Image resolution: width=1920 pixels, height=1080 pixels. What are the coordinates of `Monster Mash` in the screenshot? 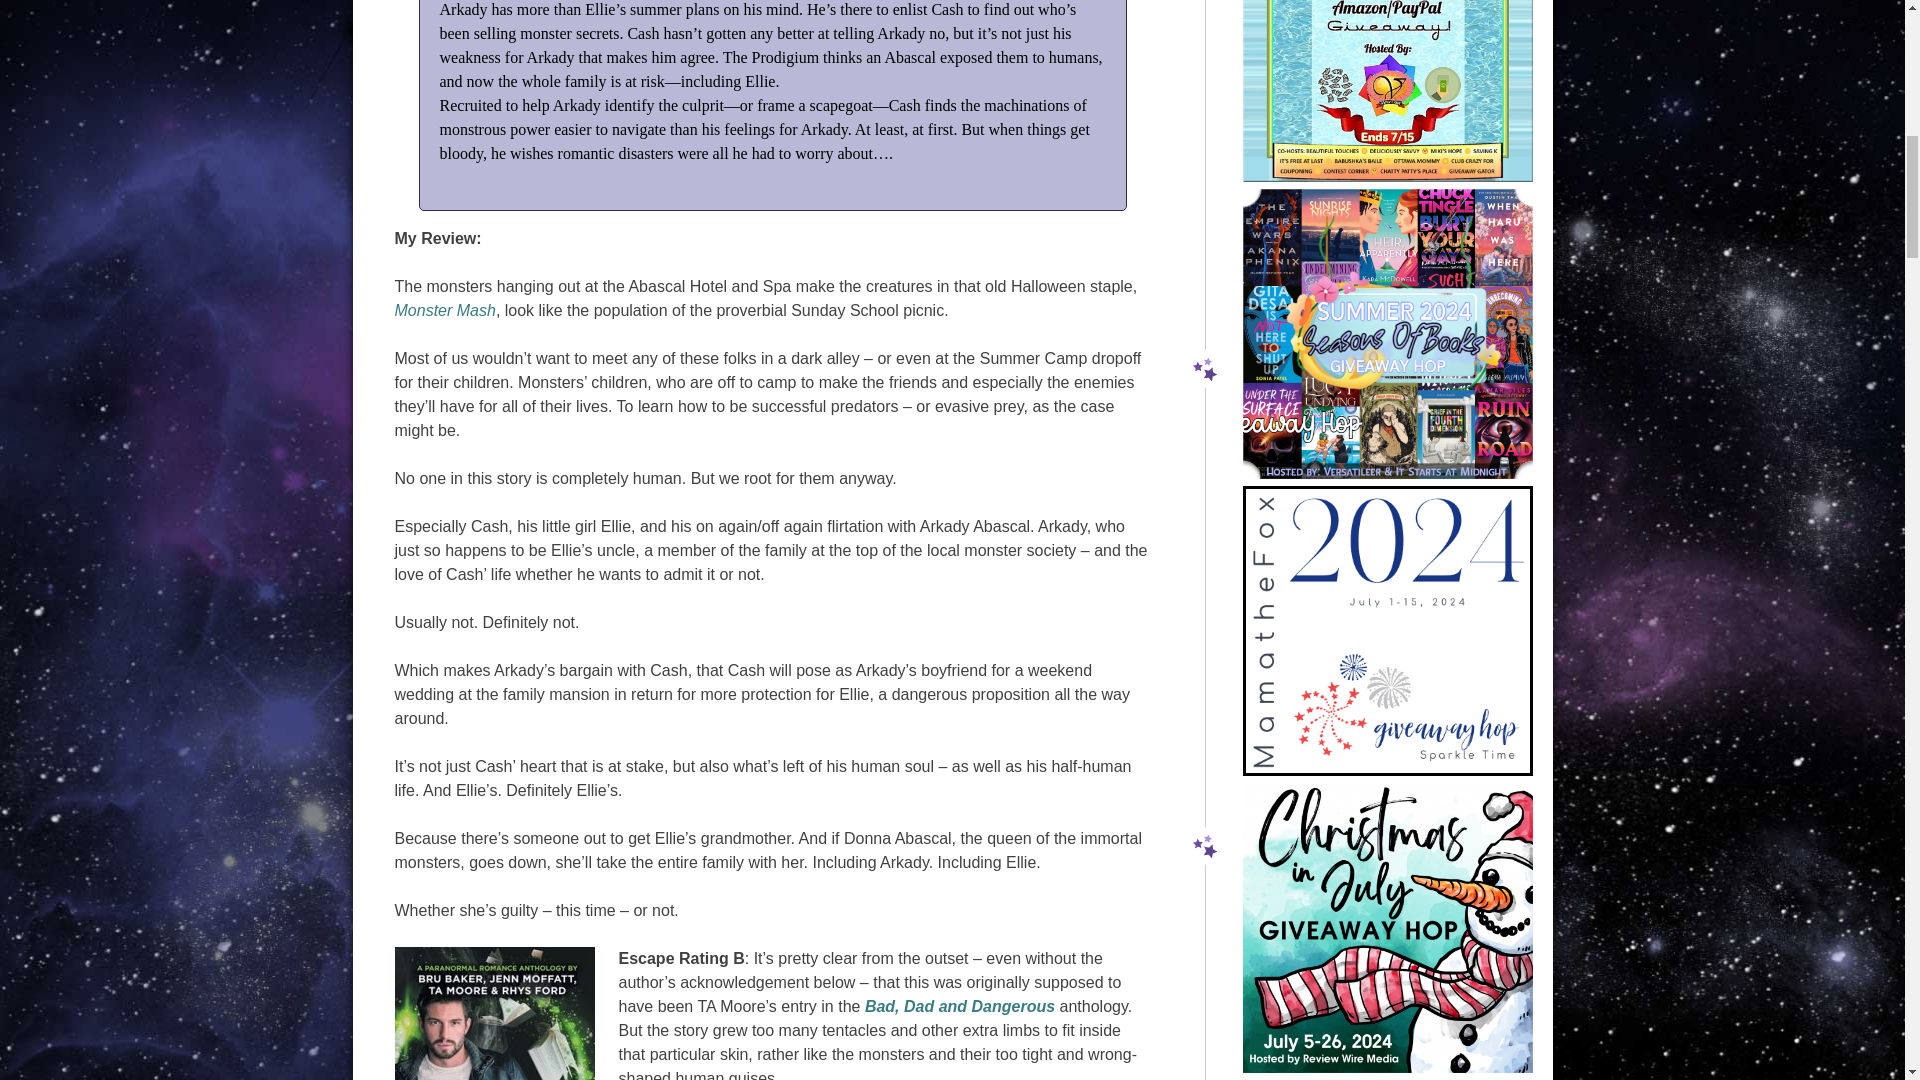 It's located at (444, 310).